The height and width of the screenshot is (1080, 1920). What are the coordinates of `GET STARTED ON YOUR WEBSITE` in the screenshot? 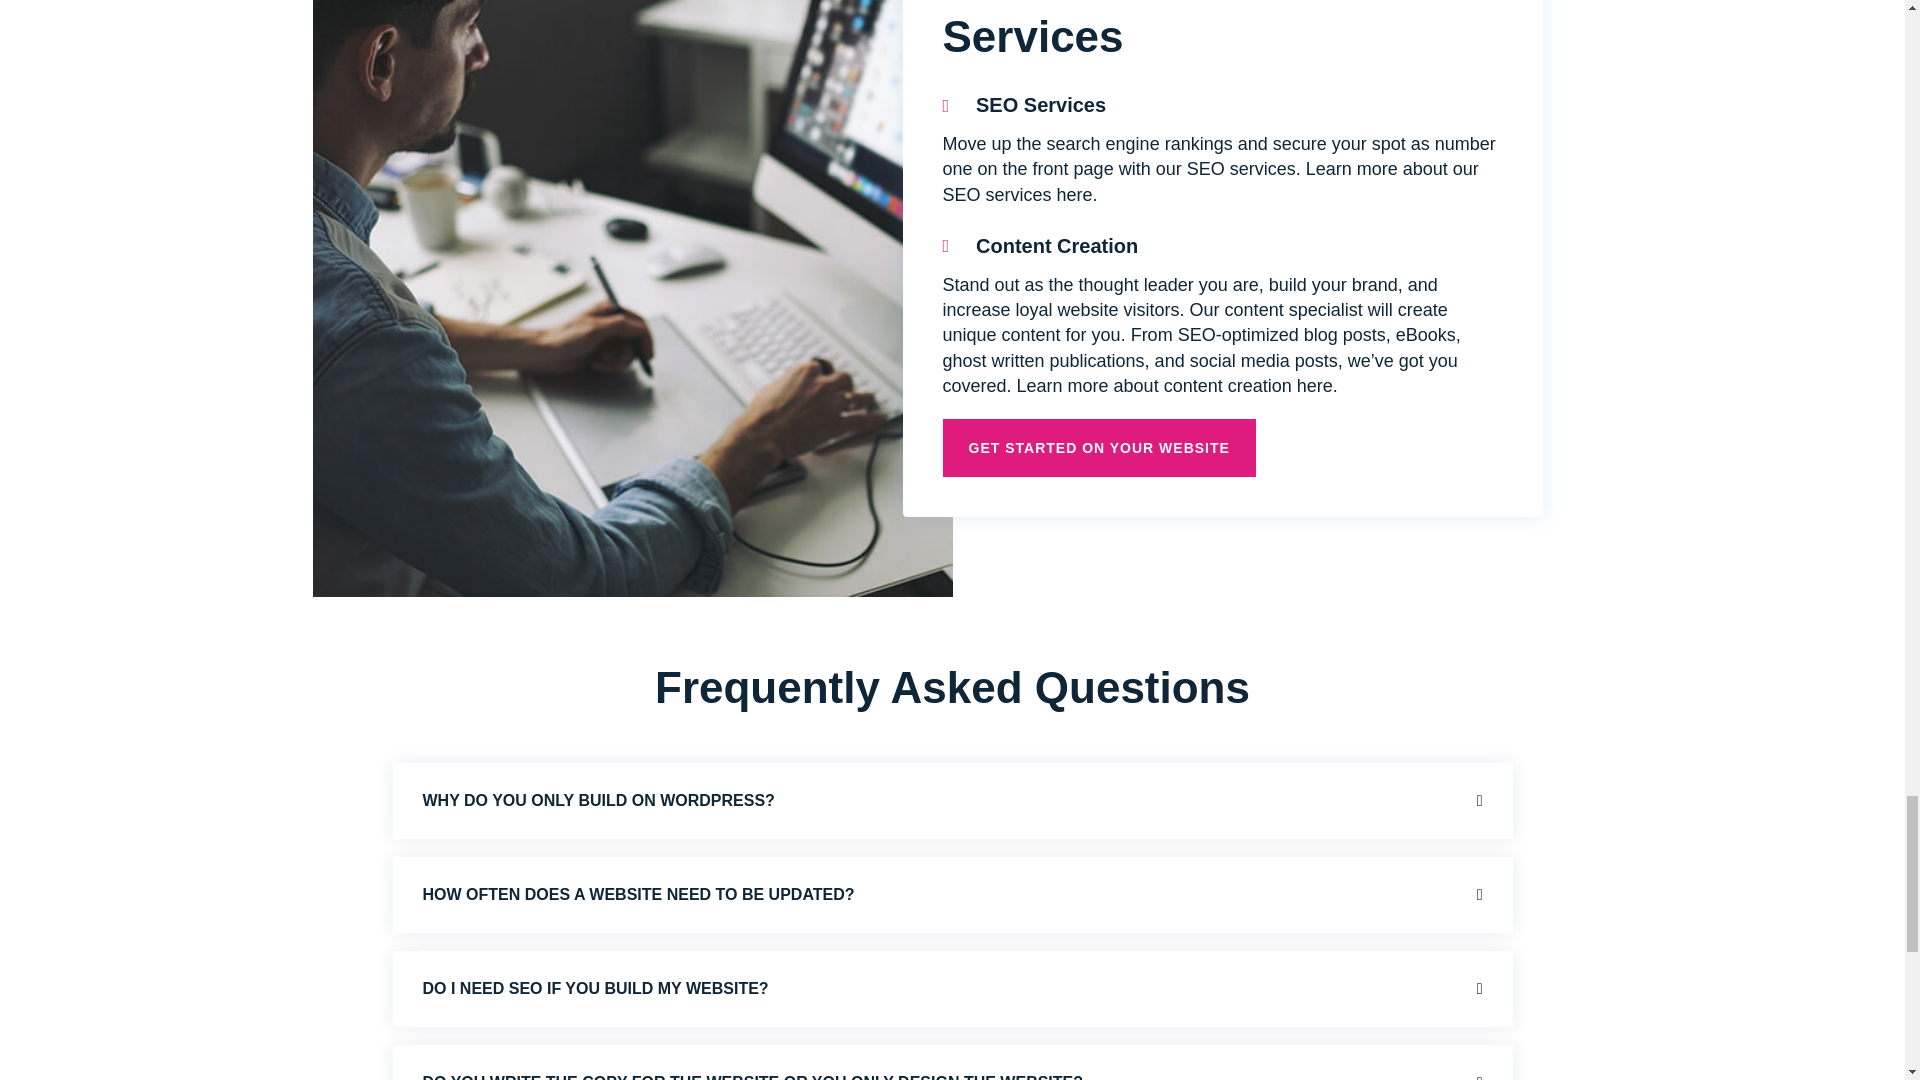 It's located at (1098, 448).